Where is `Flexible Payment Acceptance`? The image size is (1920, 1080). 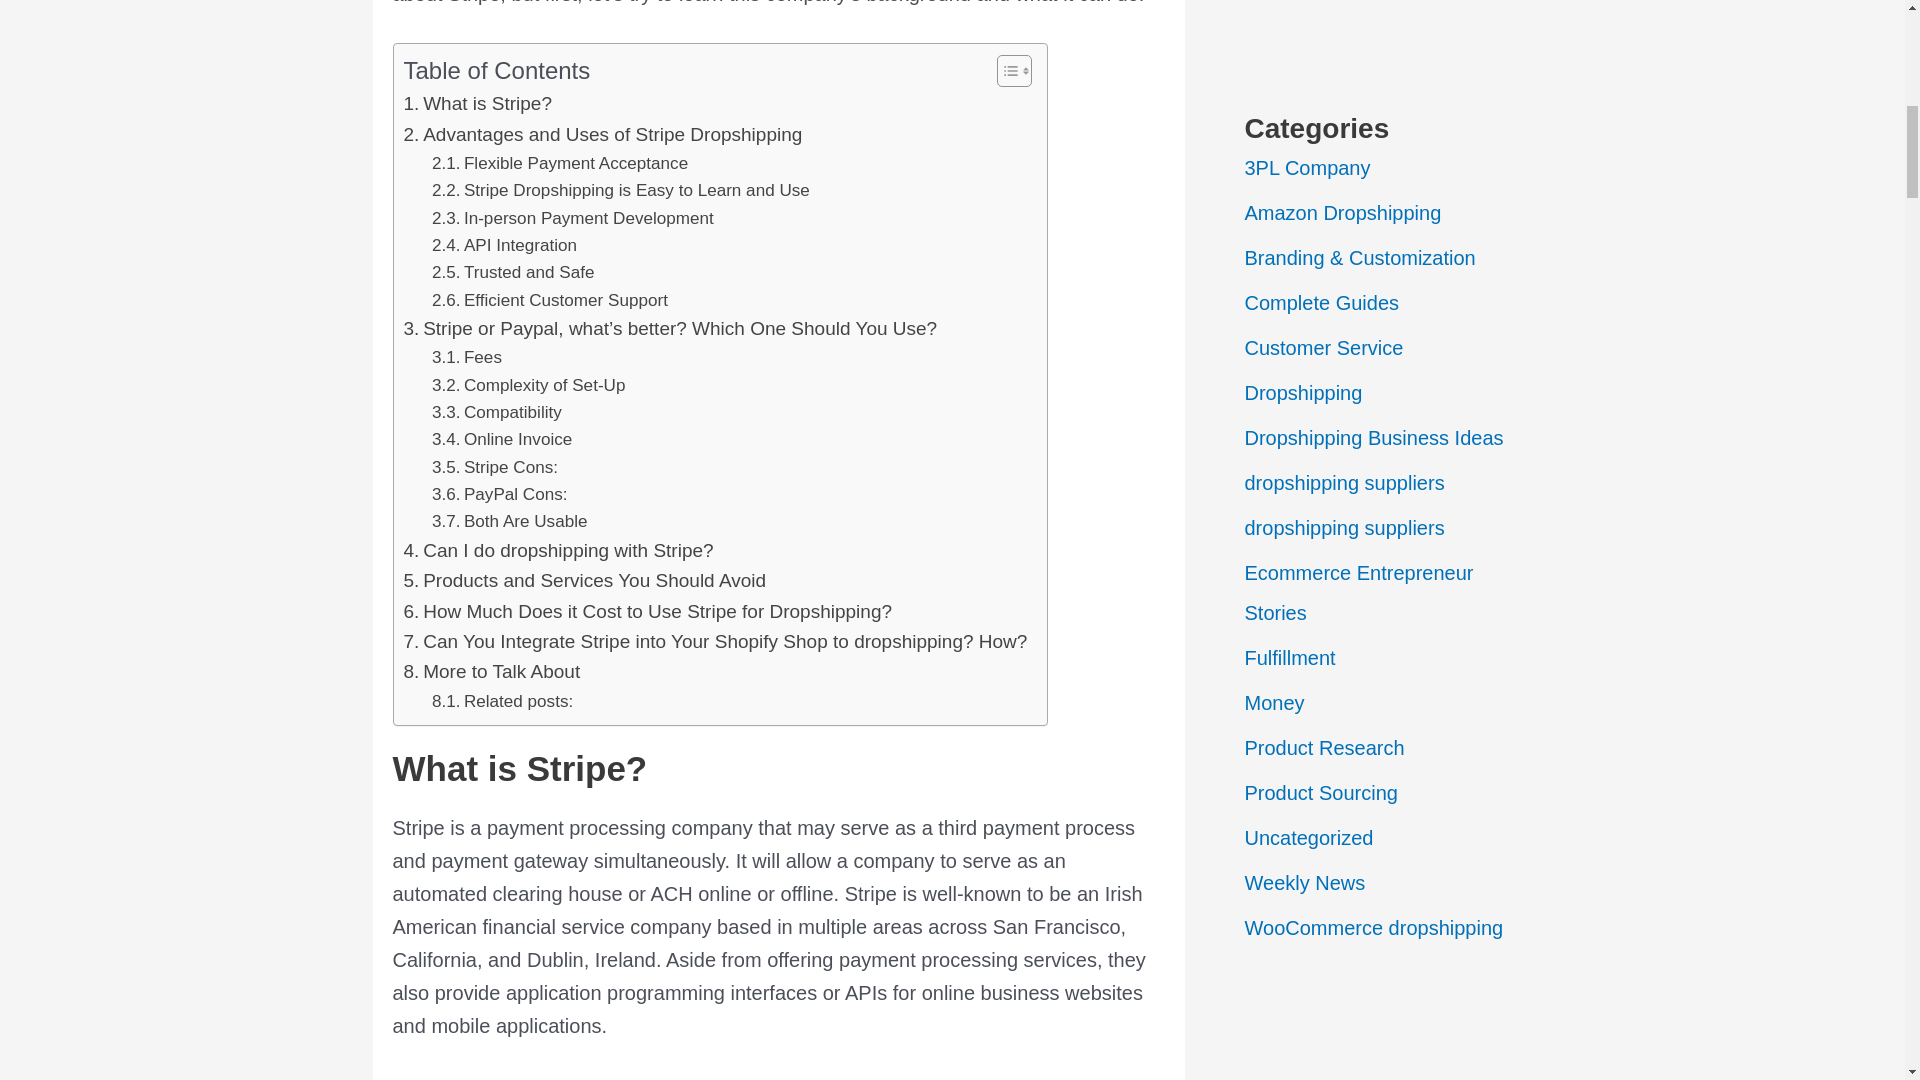
Flexible Payment Acceptance is located at coordinates (560, 164).